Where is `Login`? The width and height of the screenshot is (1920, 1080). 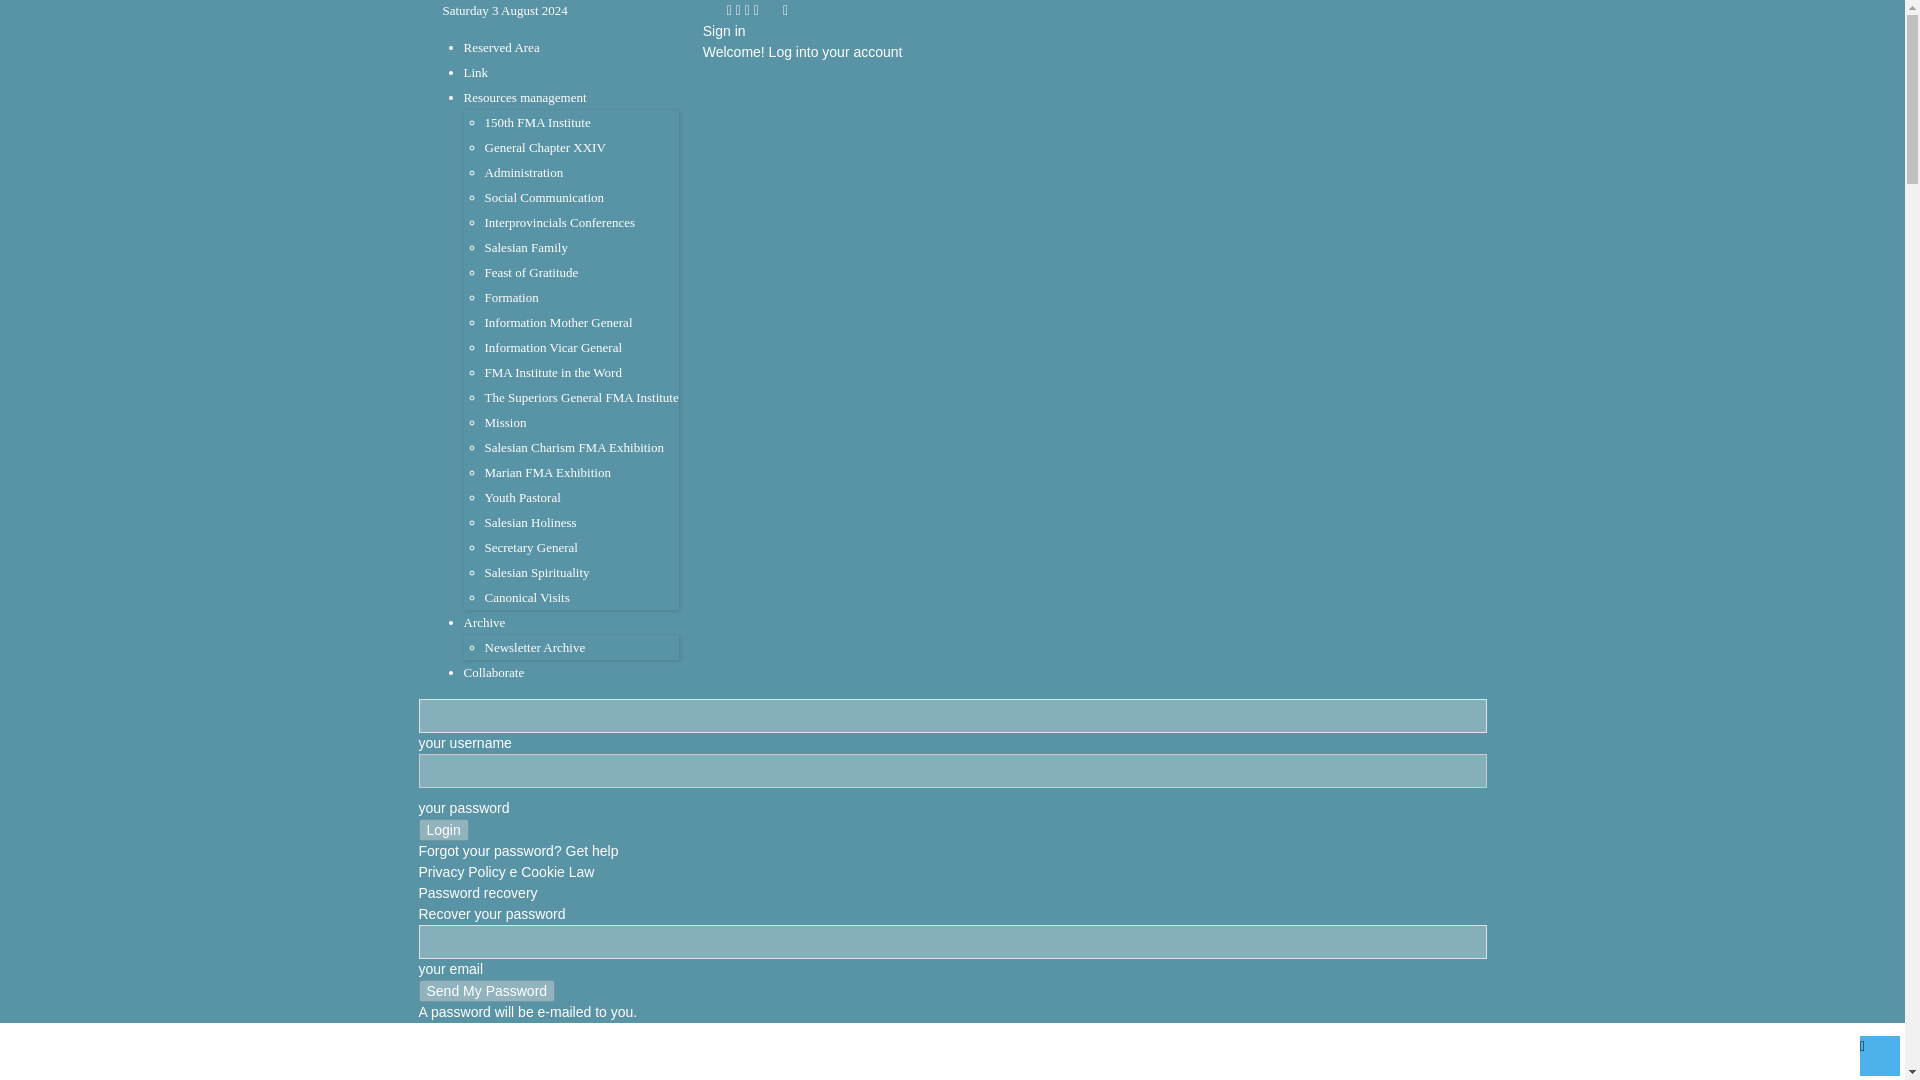
Login is located at coordinates (443, 830).